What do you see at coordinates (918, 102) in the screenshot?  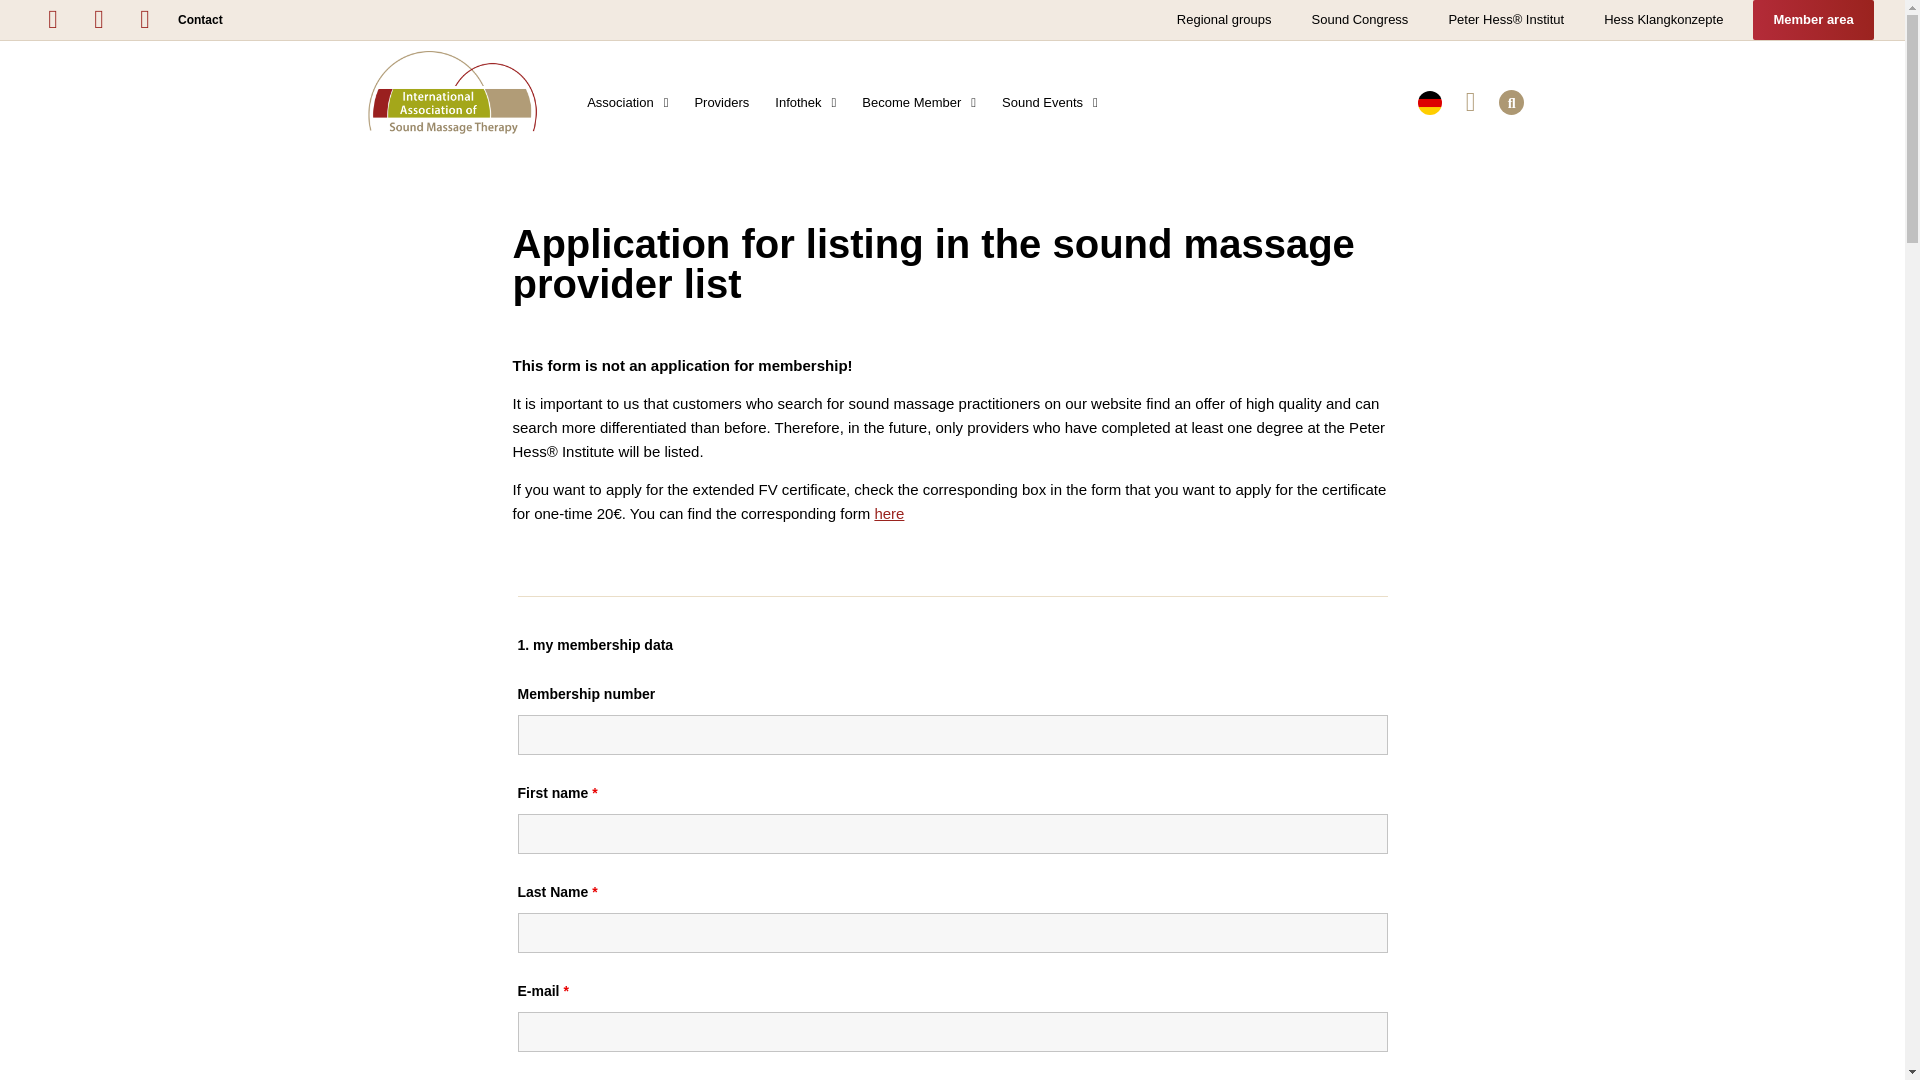 I see `Become Member` at bounding box center [918, 102].